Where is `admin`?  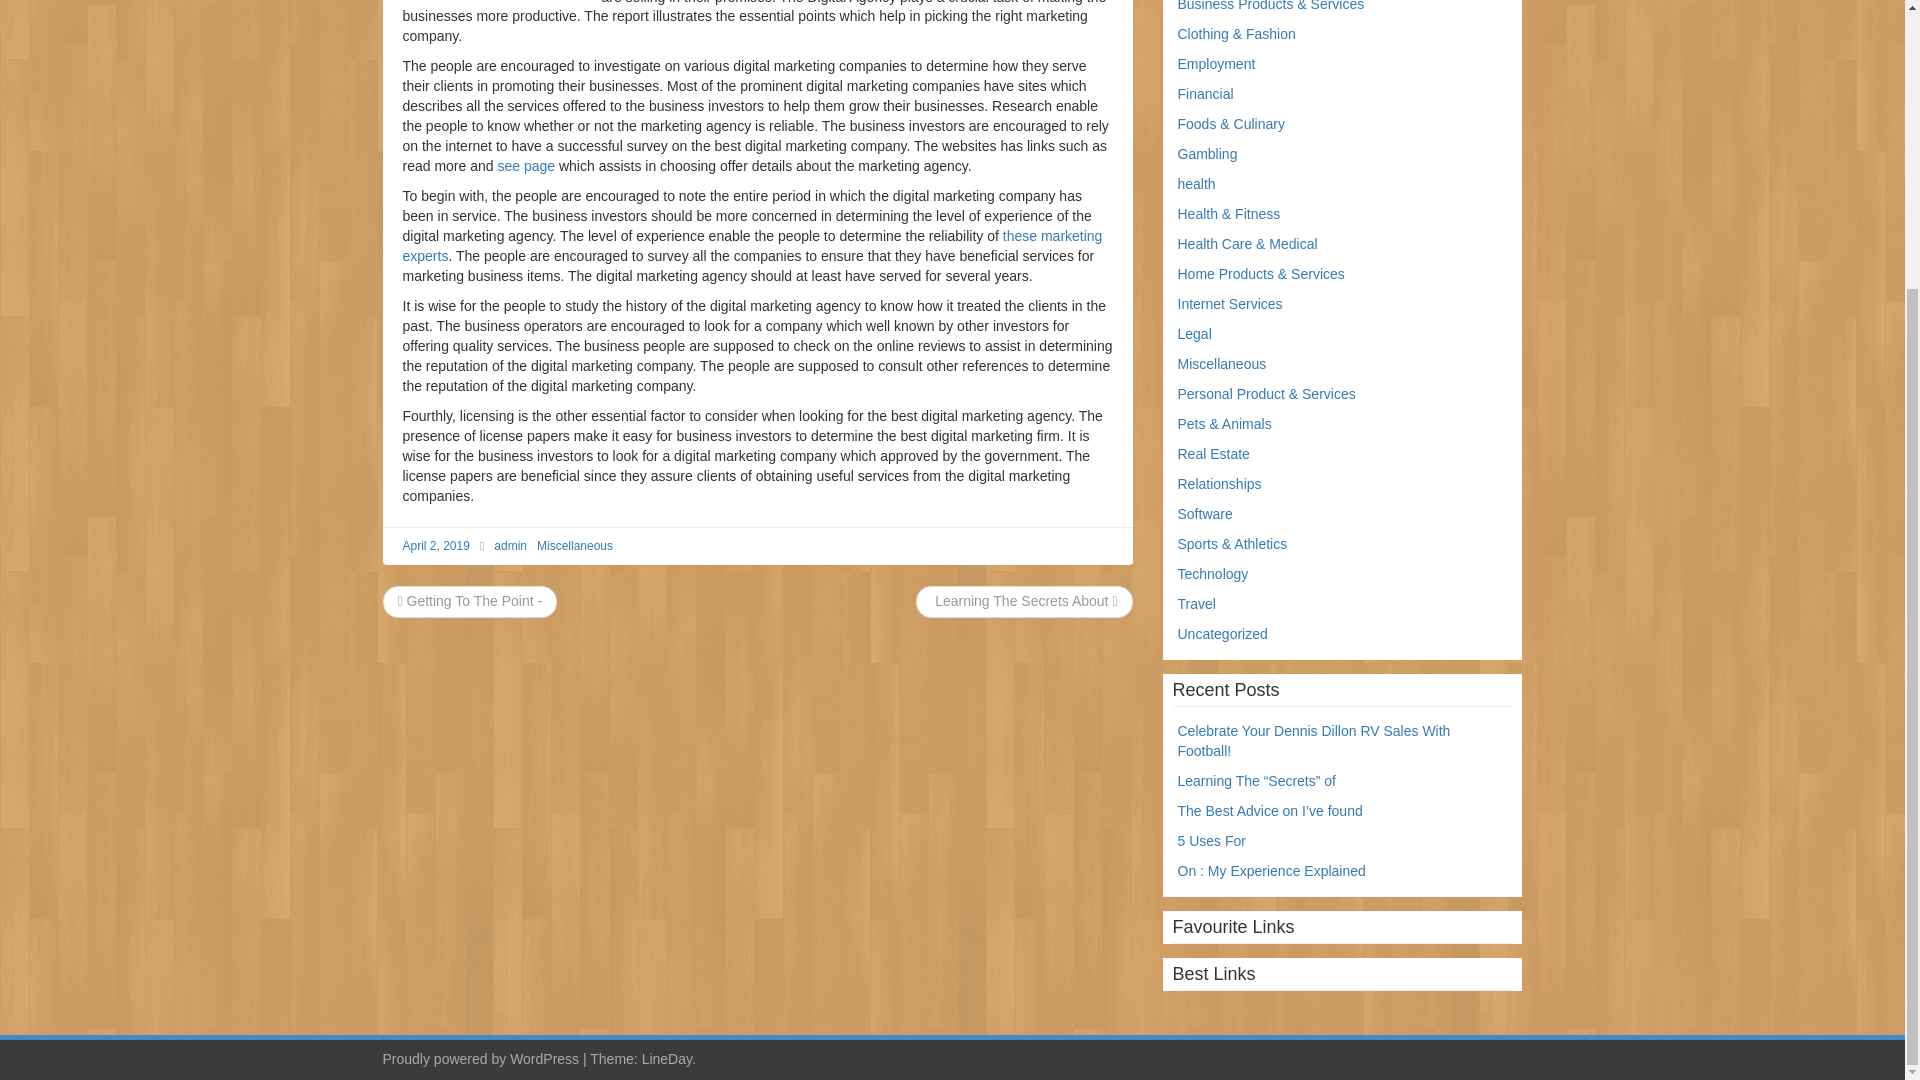 admin is located at coordinates (510, 545).